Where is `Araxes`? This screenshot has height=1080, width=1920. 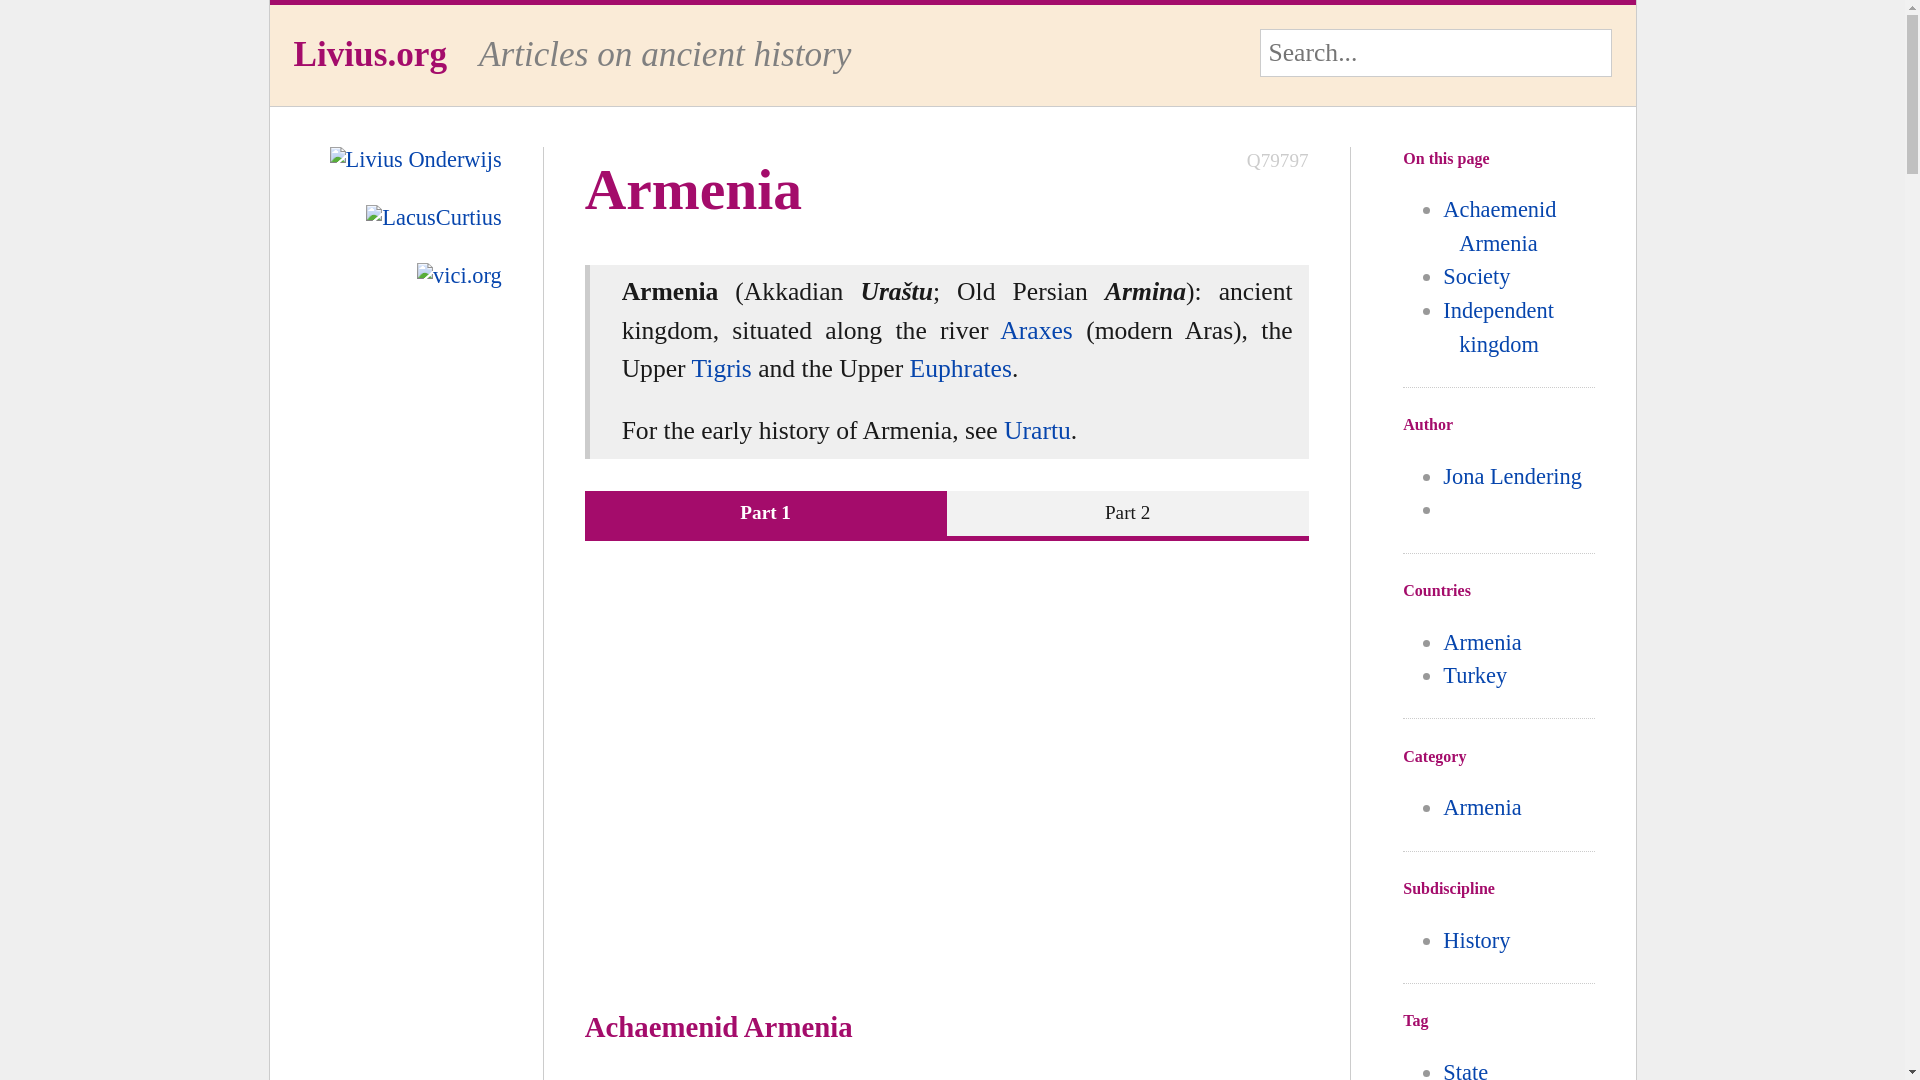 Araxes is located at coordinates (1036, 330).